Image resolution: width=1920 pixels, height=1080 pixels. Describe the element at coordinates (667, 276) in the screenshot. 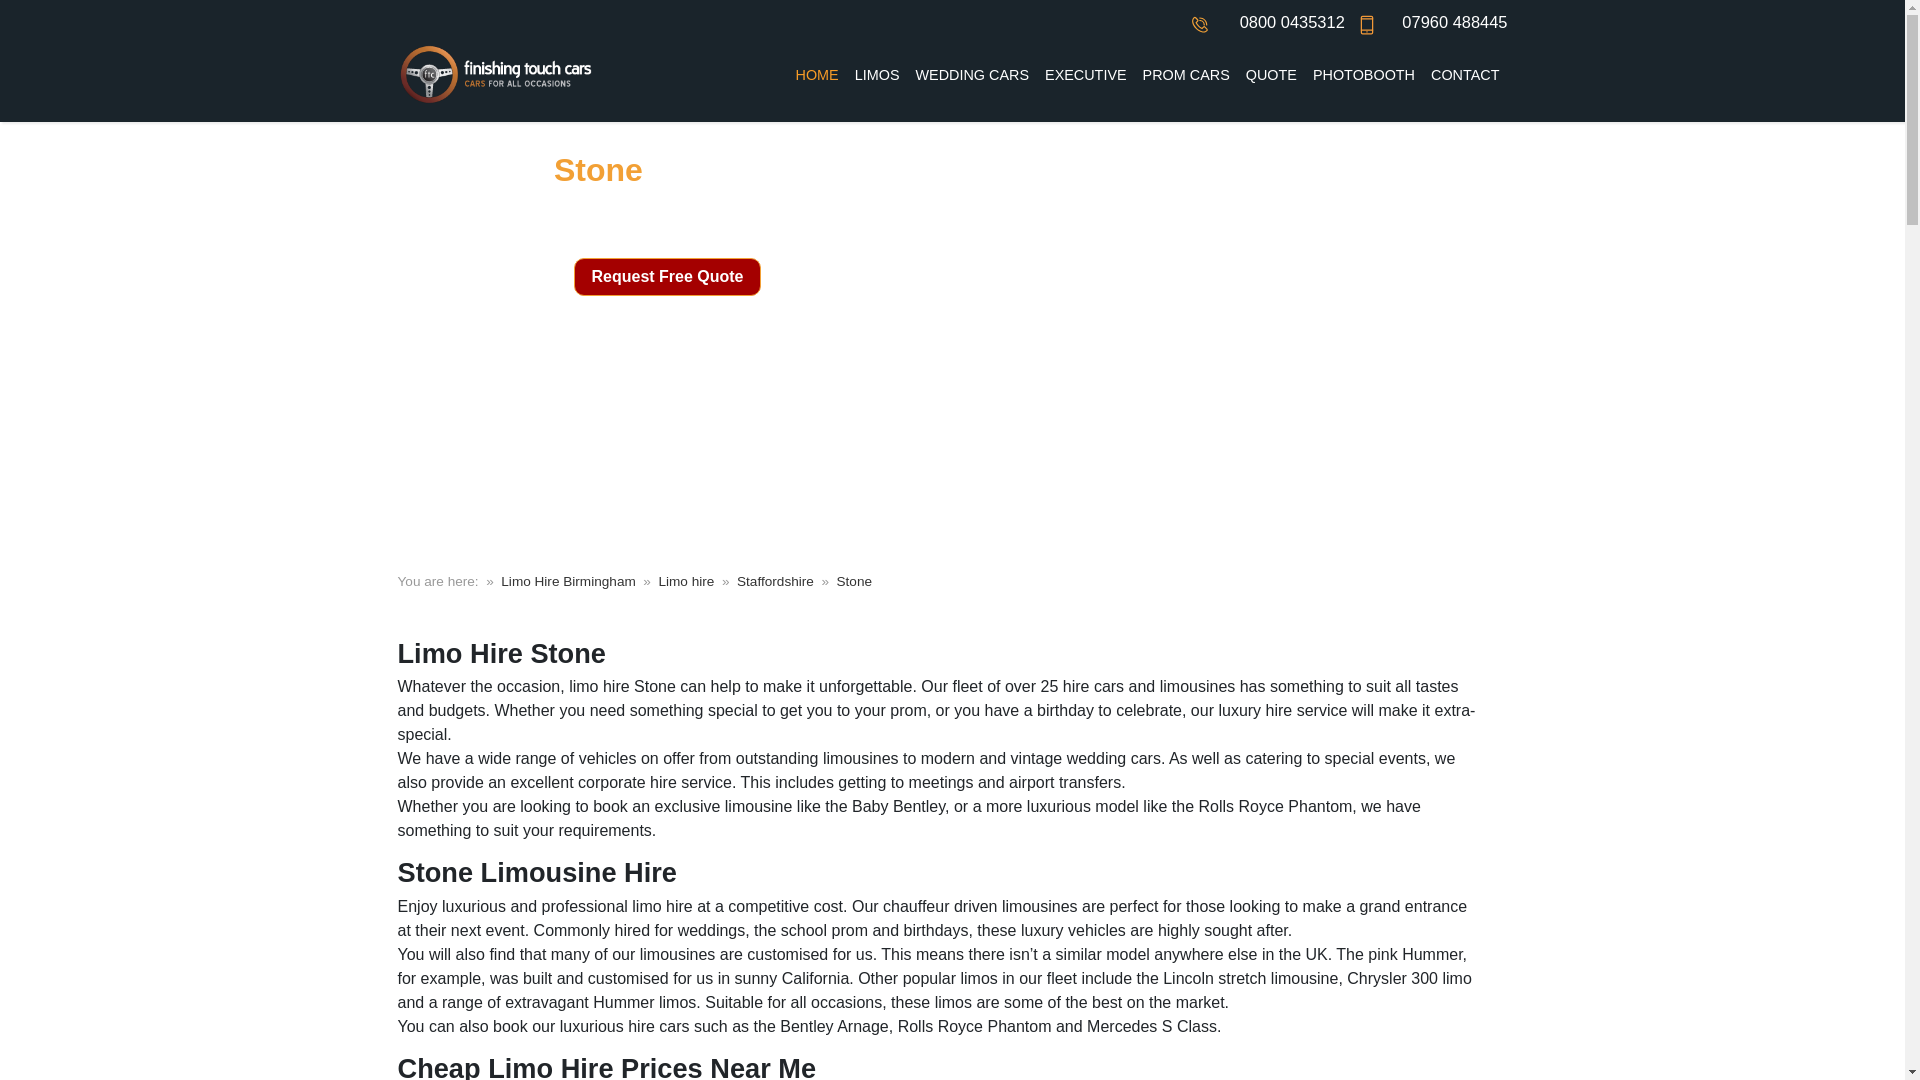

I see `Request Free Quote` at that location.